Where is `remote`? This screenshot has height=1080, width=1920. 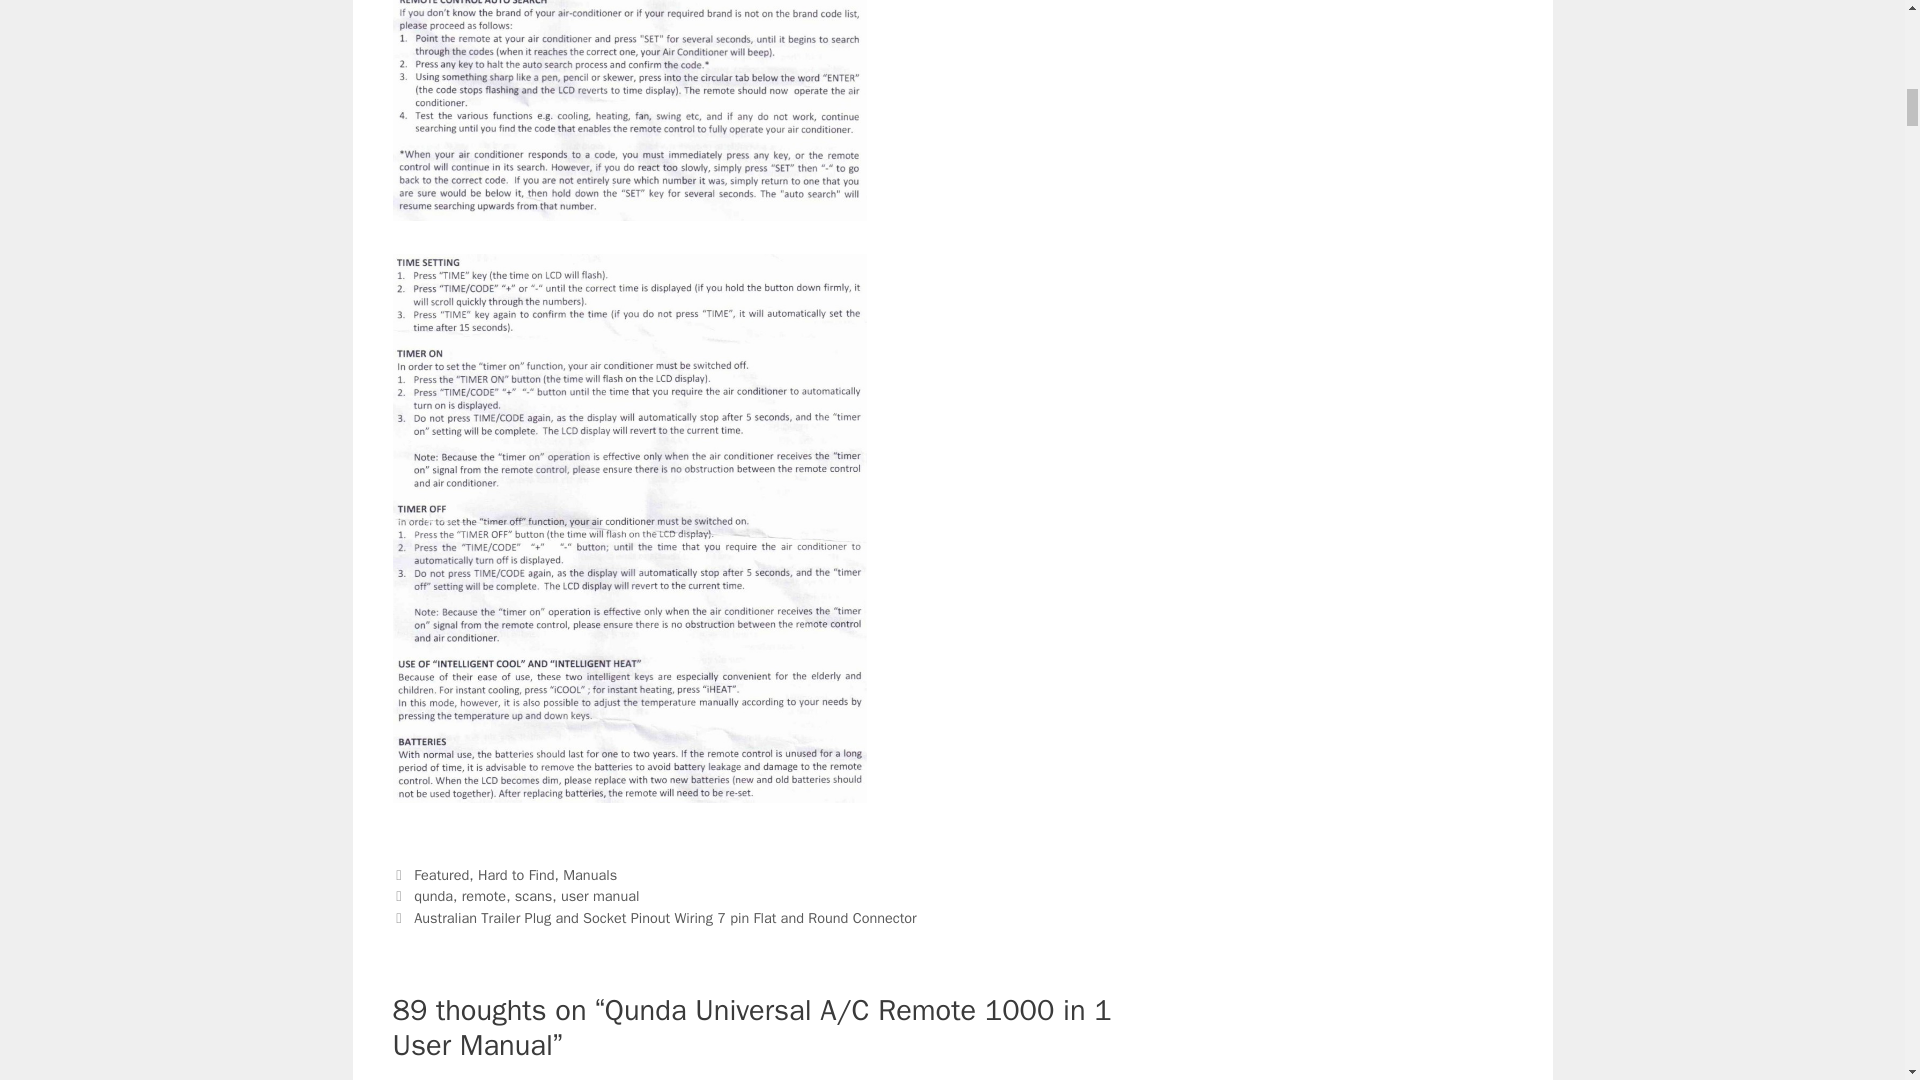 remote is located at coordinates (484, 896).